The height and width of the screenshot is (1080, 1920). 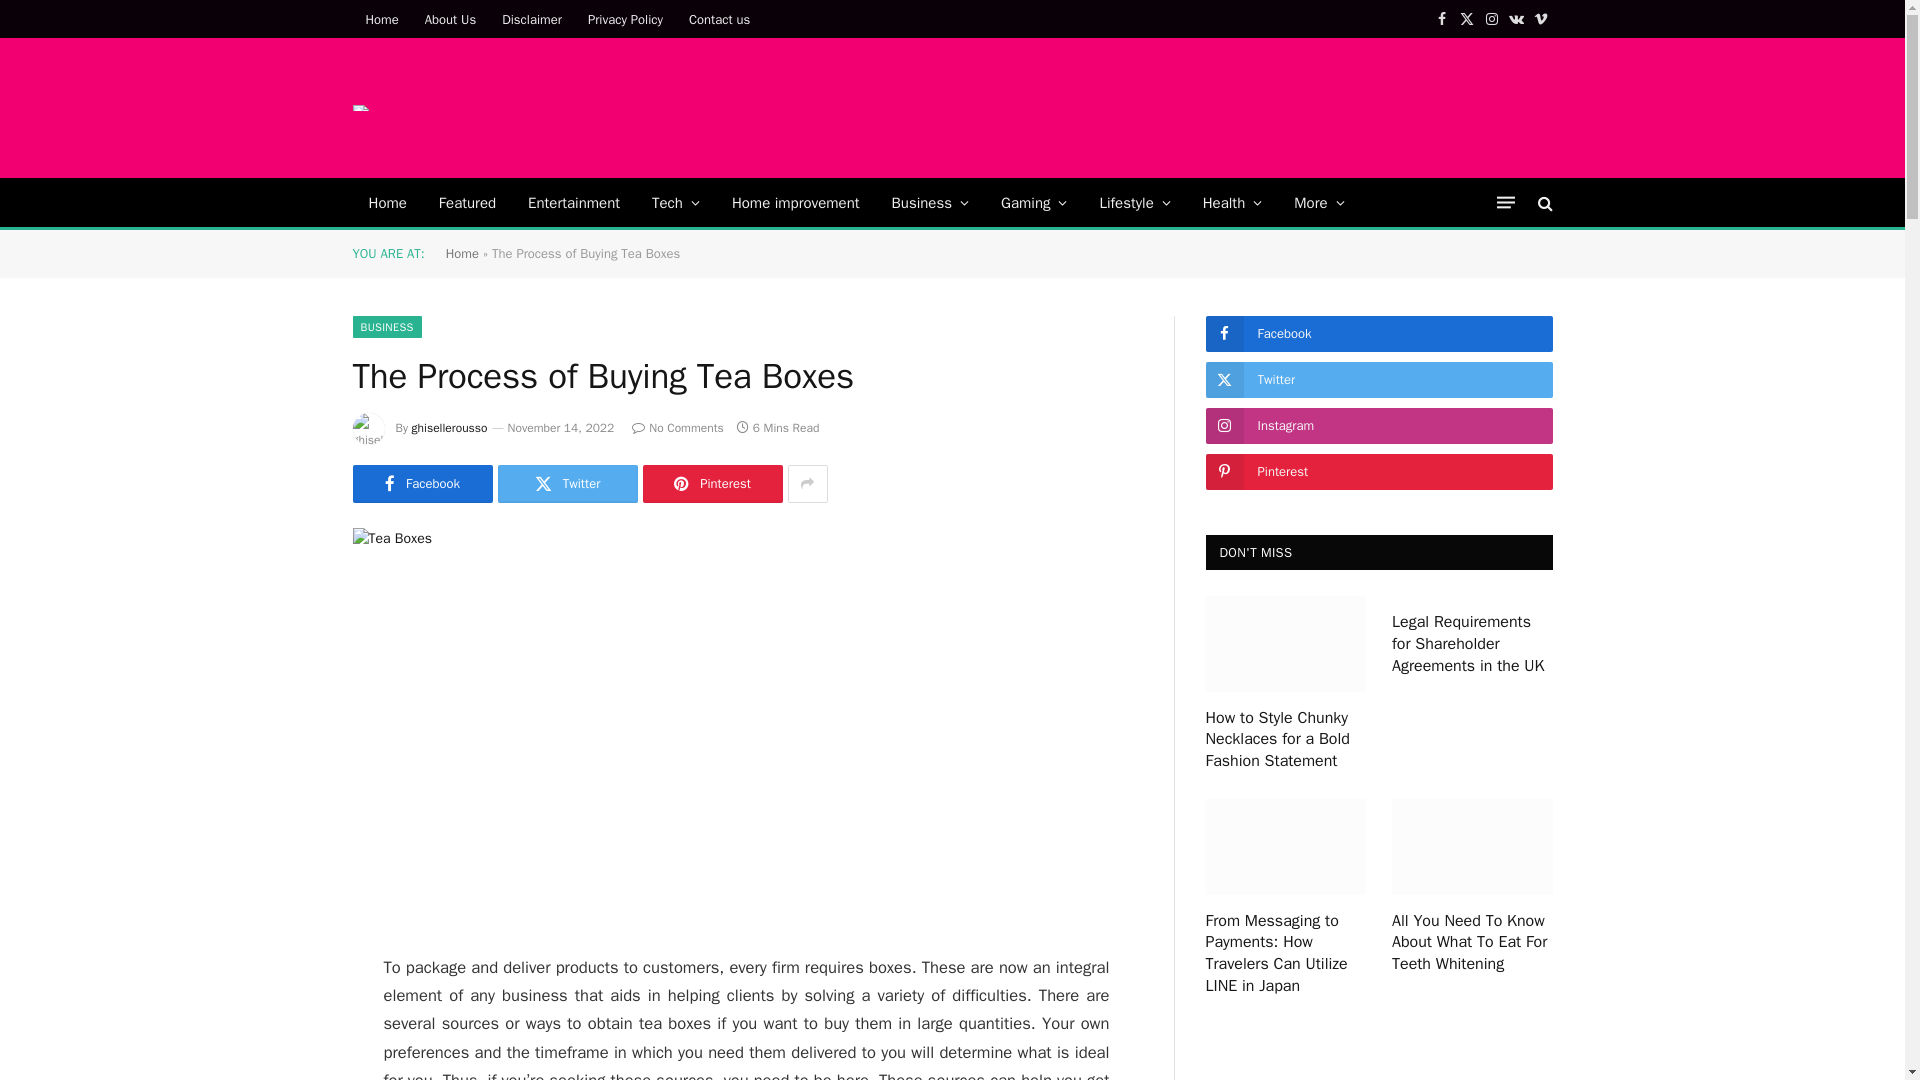 I want to click on Tech, so click(x=676, y=202).